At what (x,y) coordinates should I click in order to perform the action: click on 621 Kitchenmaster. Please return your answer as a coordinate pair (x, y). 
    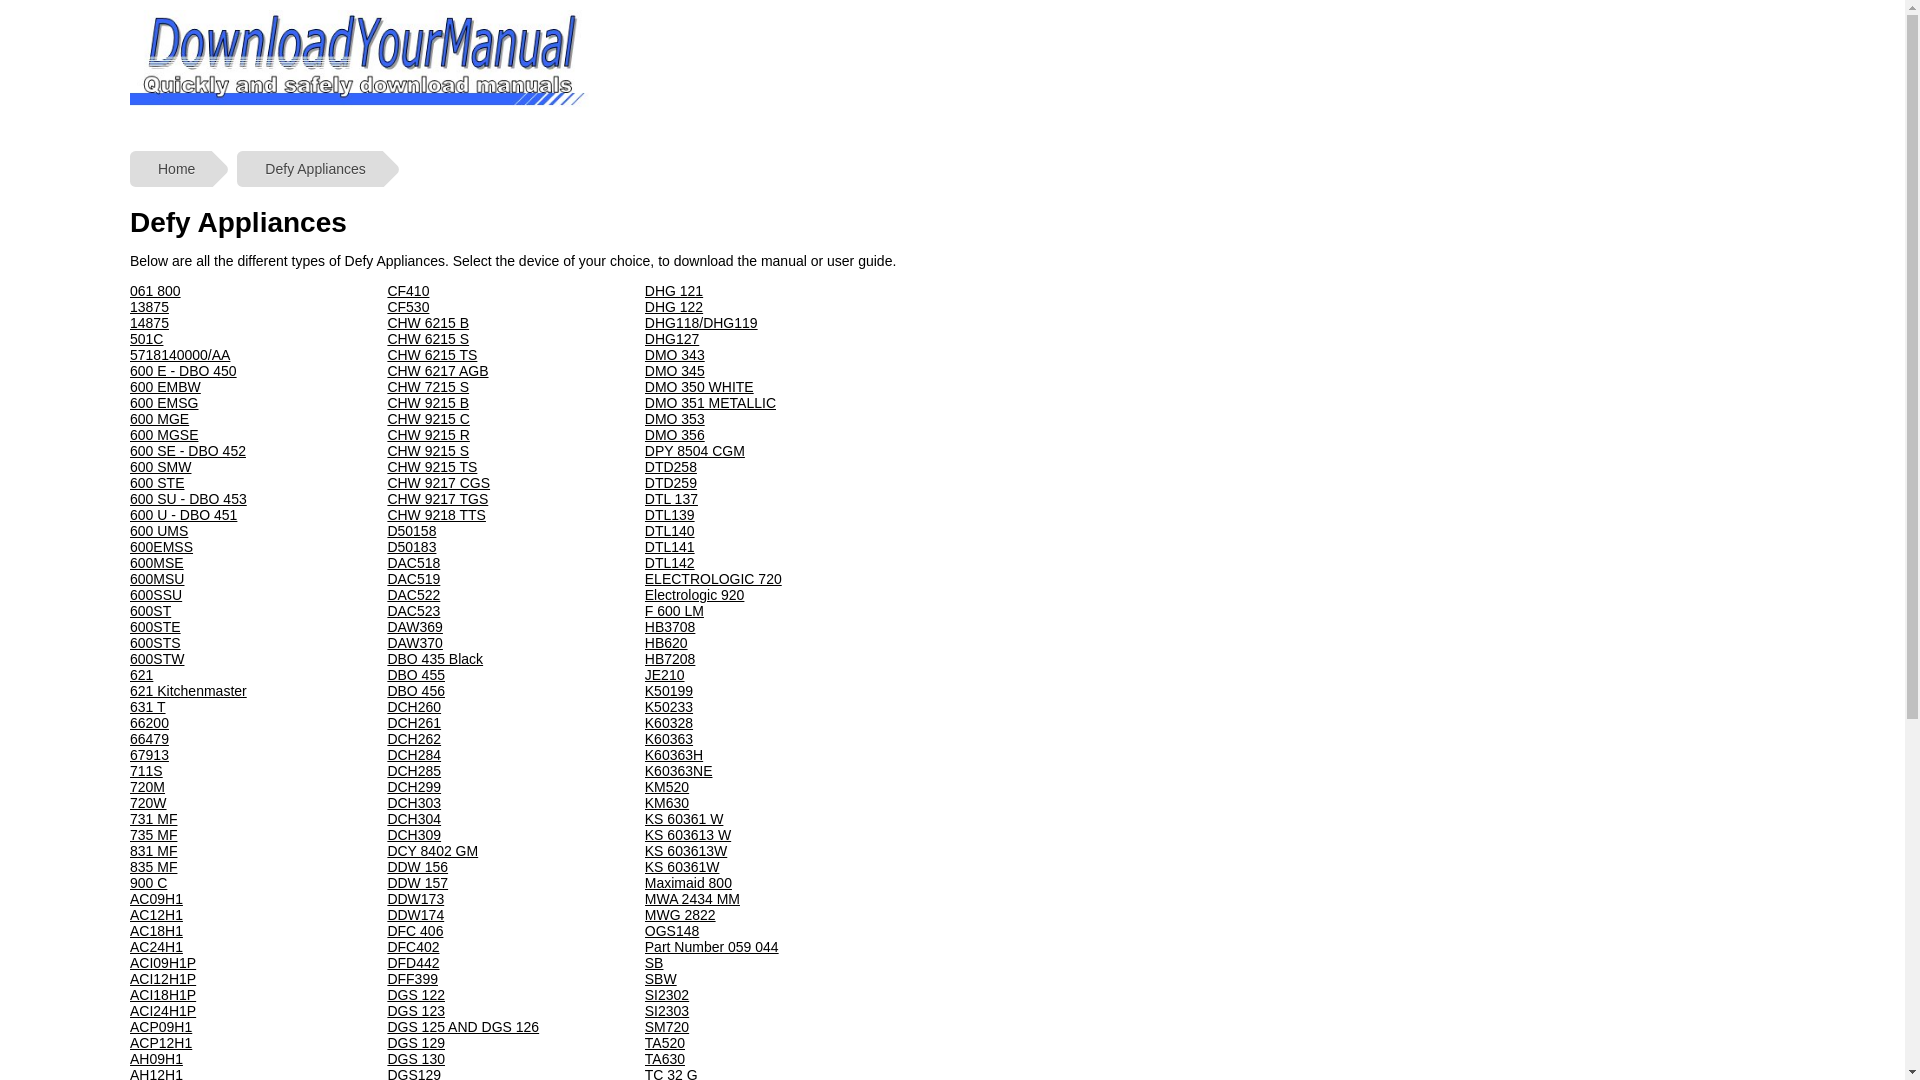
    Looking at the image, I should click on (188, 691).